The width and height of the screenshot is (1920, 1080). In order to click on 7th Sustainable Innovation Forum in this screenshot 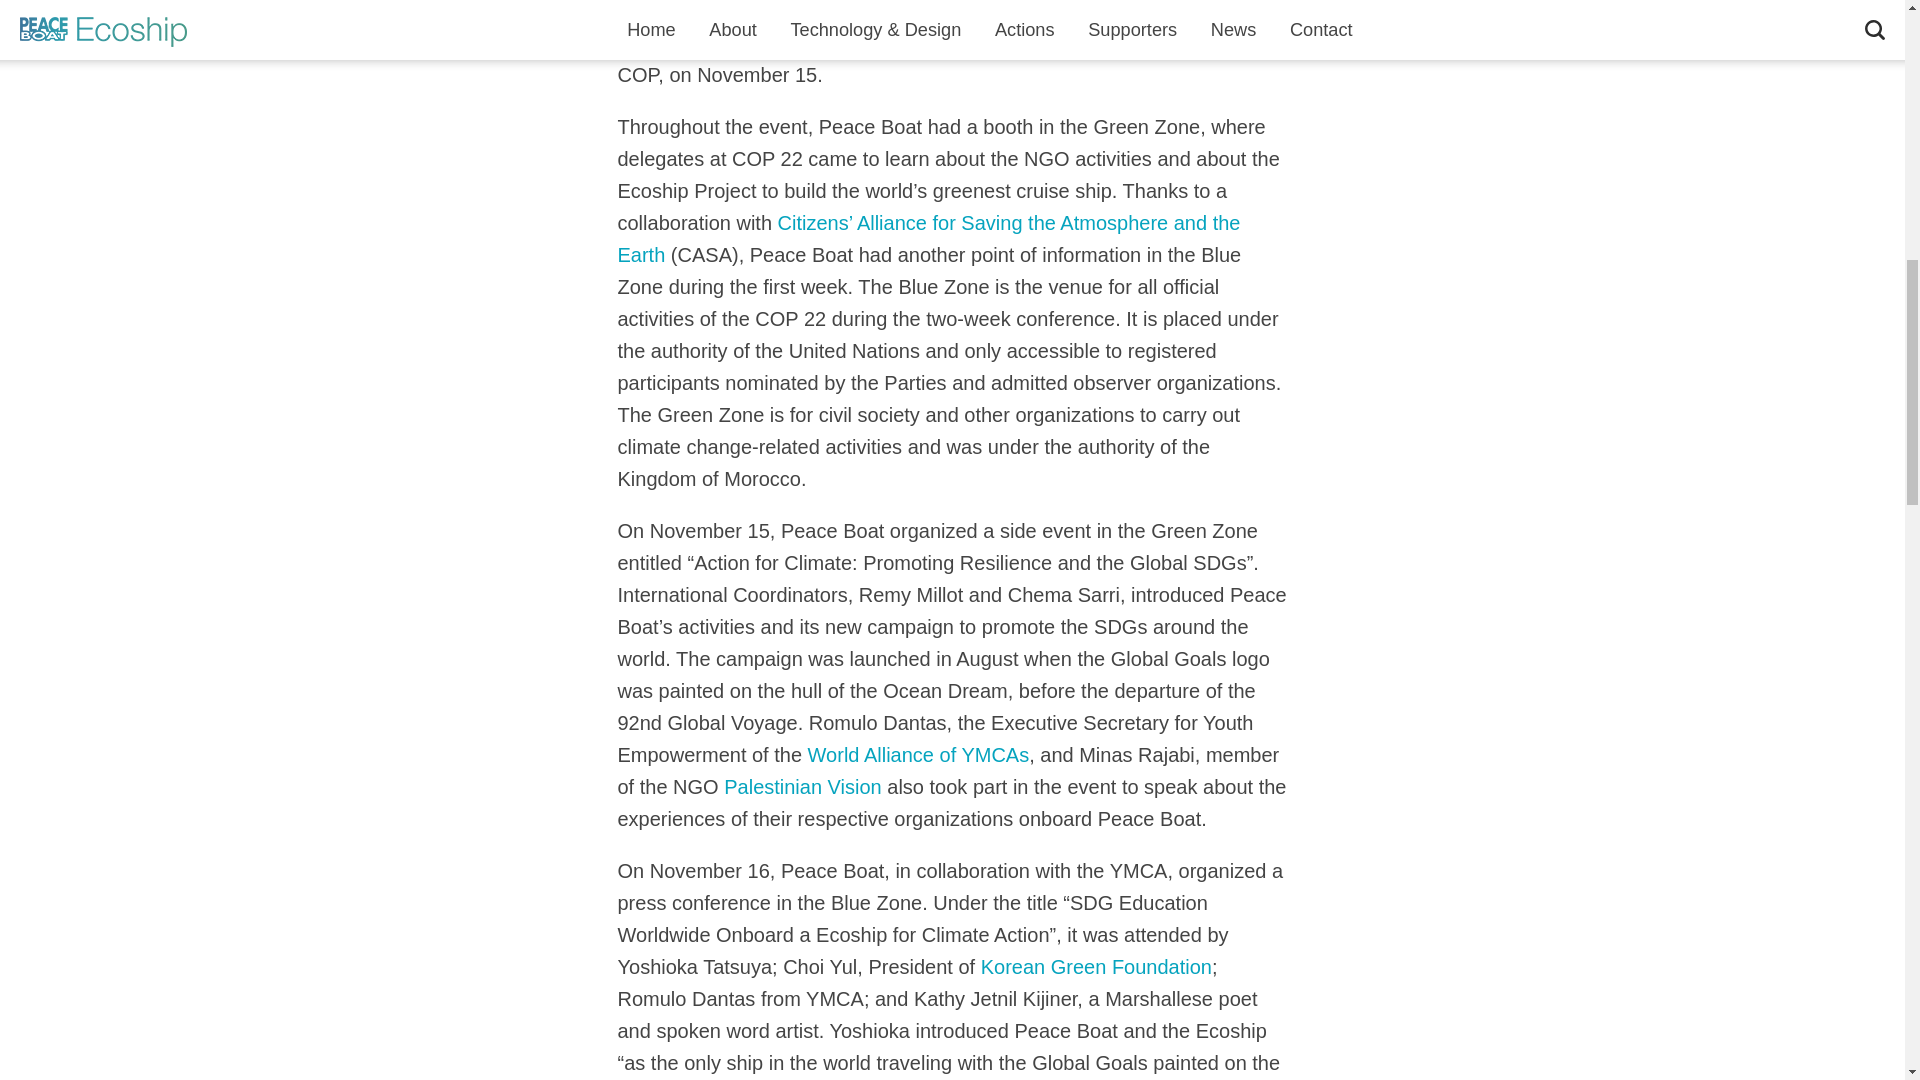, I will do `click(908, 27)`.